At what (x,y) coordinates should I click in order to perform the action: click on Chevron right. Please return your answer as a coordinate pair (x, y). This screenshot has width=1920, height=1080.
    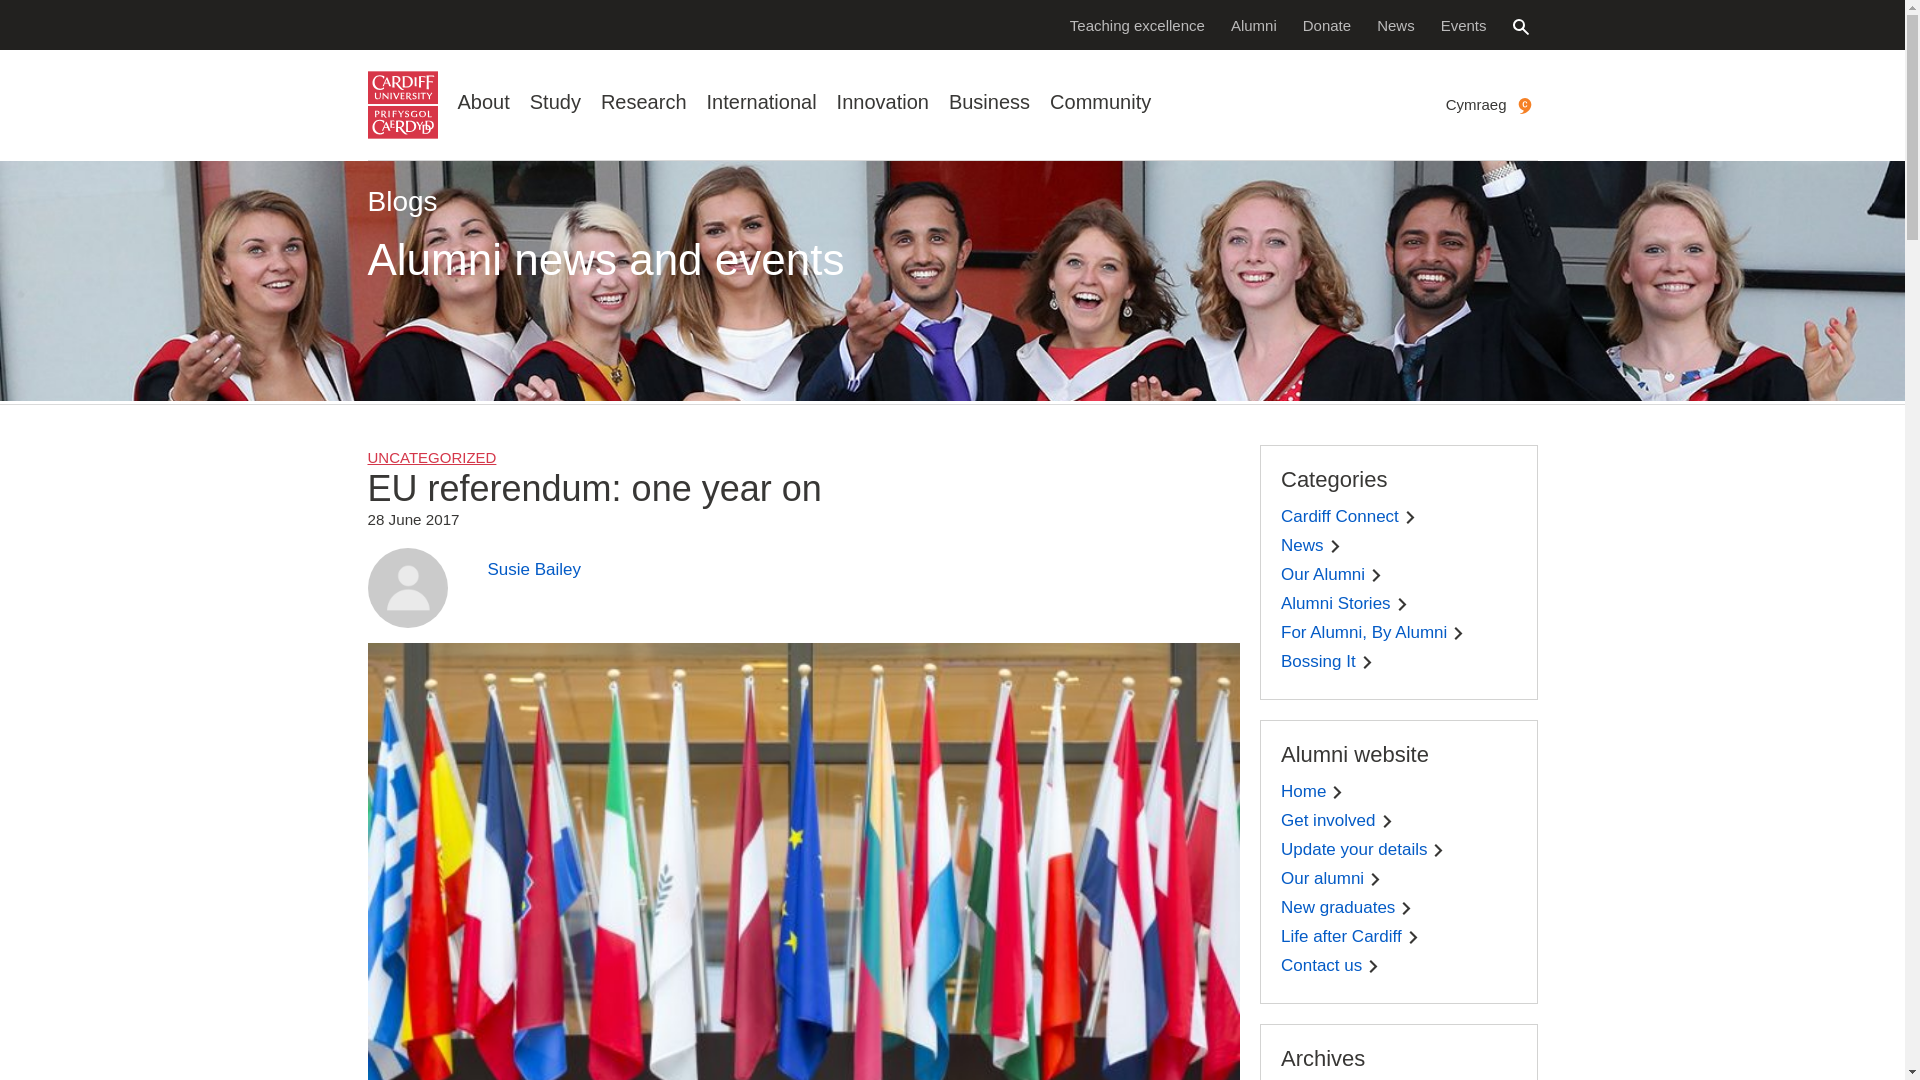
    Looking at the image, I should click on (1337, 792).